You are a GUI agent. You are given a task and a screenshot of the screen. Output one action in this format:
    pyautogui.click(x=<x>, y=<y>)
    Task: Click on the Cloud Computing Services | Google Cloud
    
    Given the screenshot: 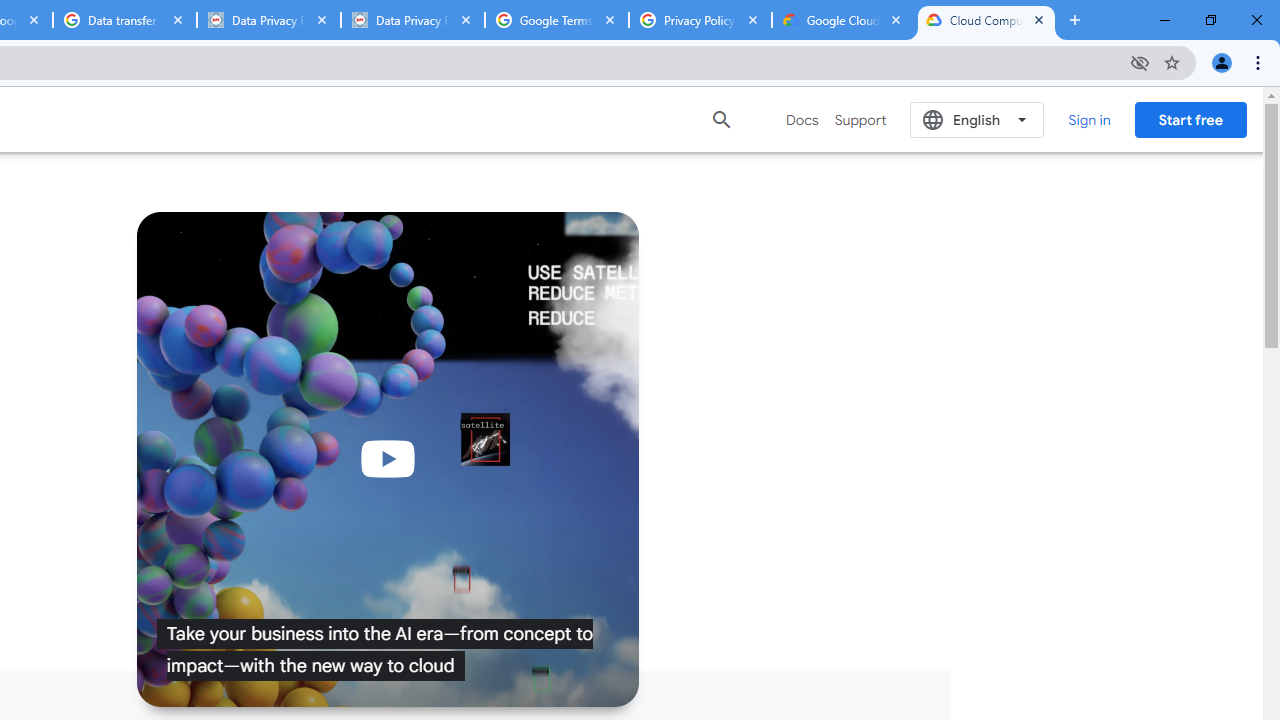 What is the action you would take?
    pyautogui.click(x=986, y=20)
    